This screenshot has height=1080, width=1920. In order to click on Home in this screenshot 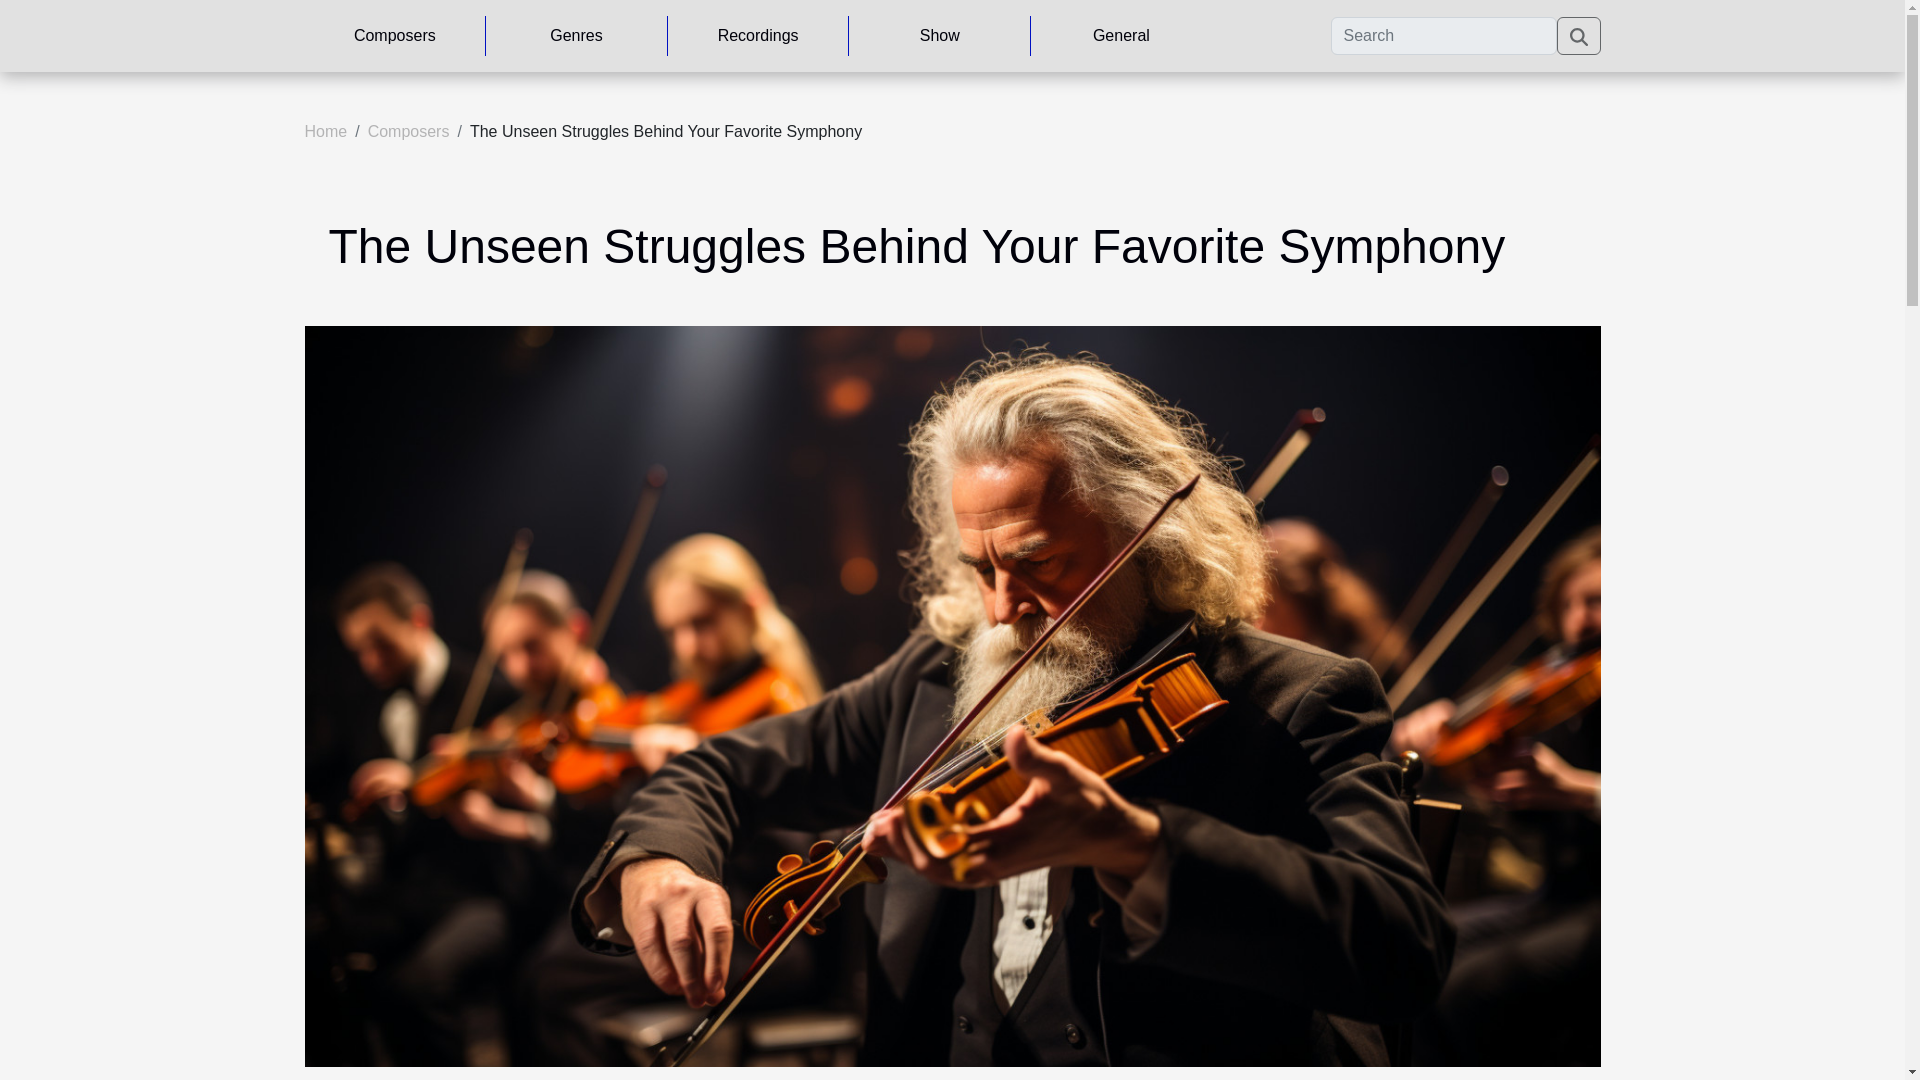, I will do `click(325, 132)`.